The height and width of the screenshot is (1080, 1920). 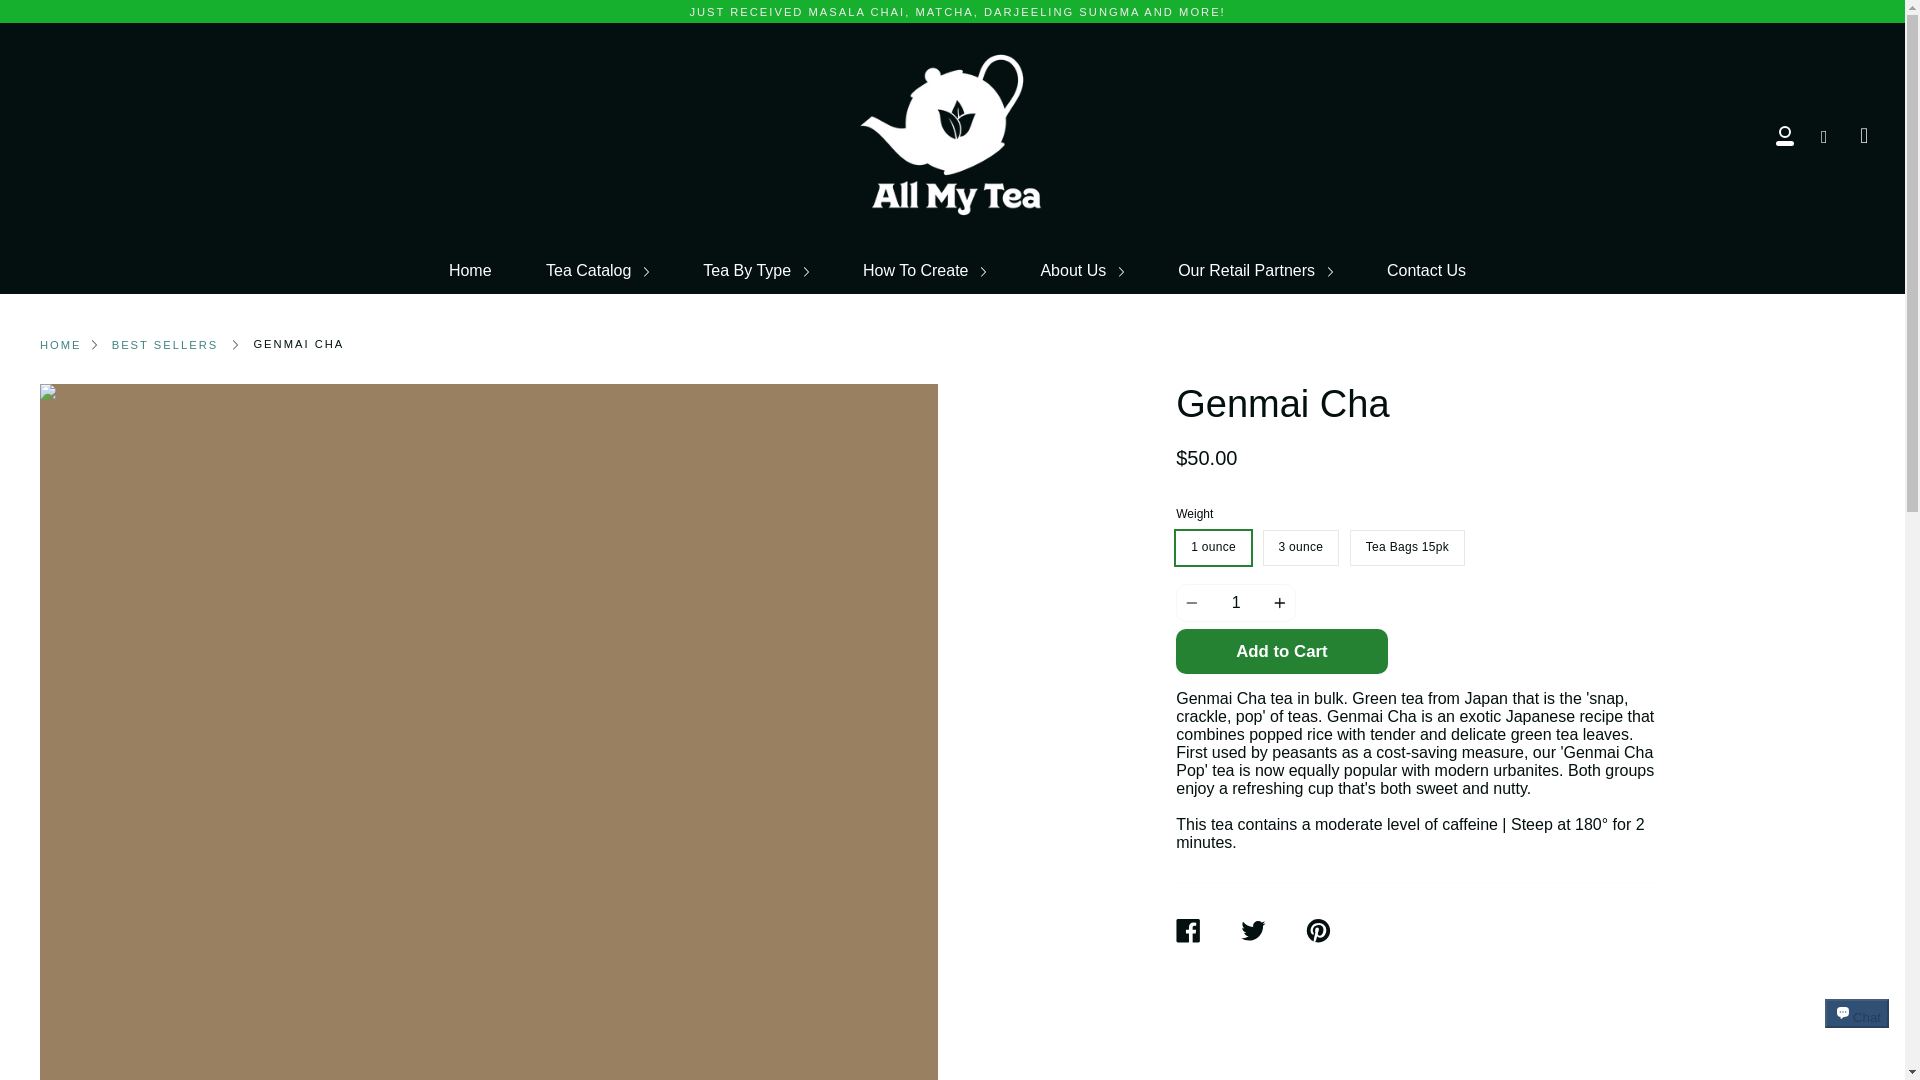 What do you see at coordinates (470, 270) in the screenshot?
I see `Home` at bounding box center [470, 270].